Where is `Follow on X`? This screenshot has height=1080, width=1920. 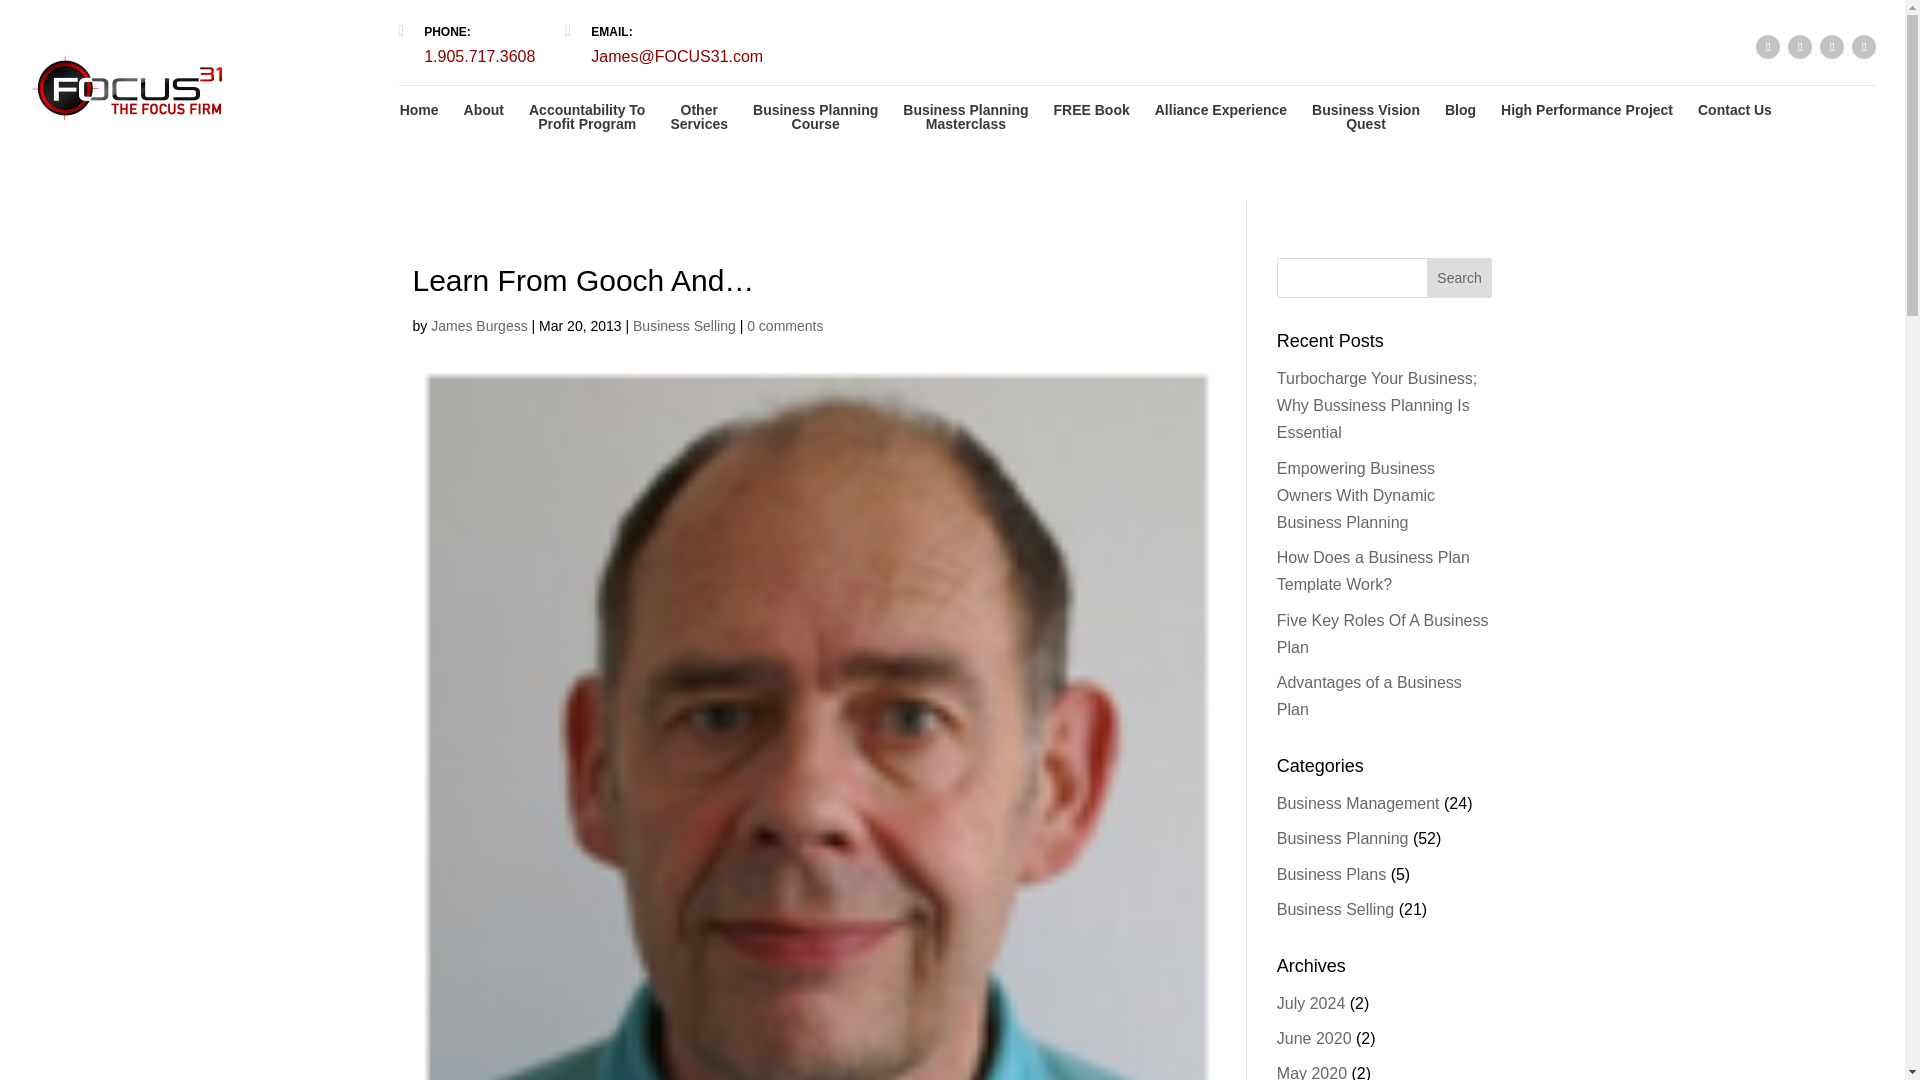 Follow on X is located at coordinates (698, 120).